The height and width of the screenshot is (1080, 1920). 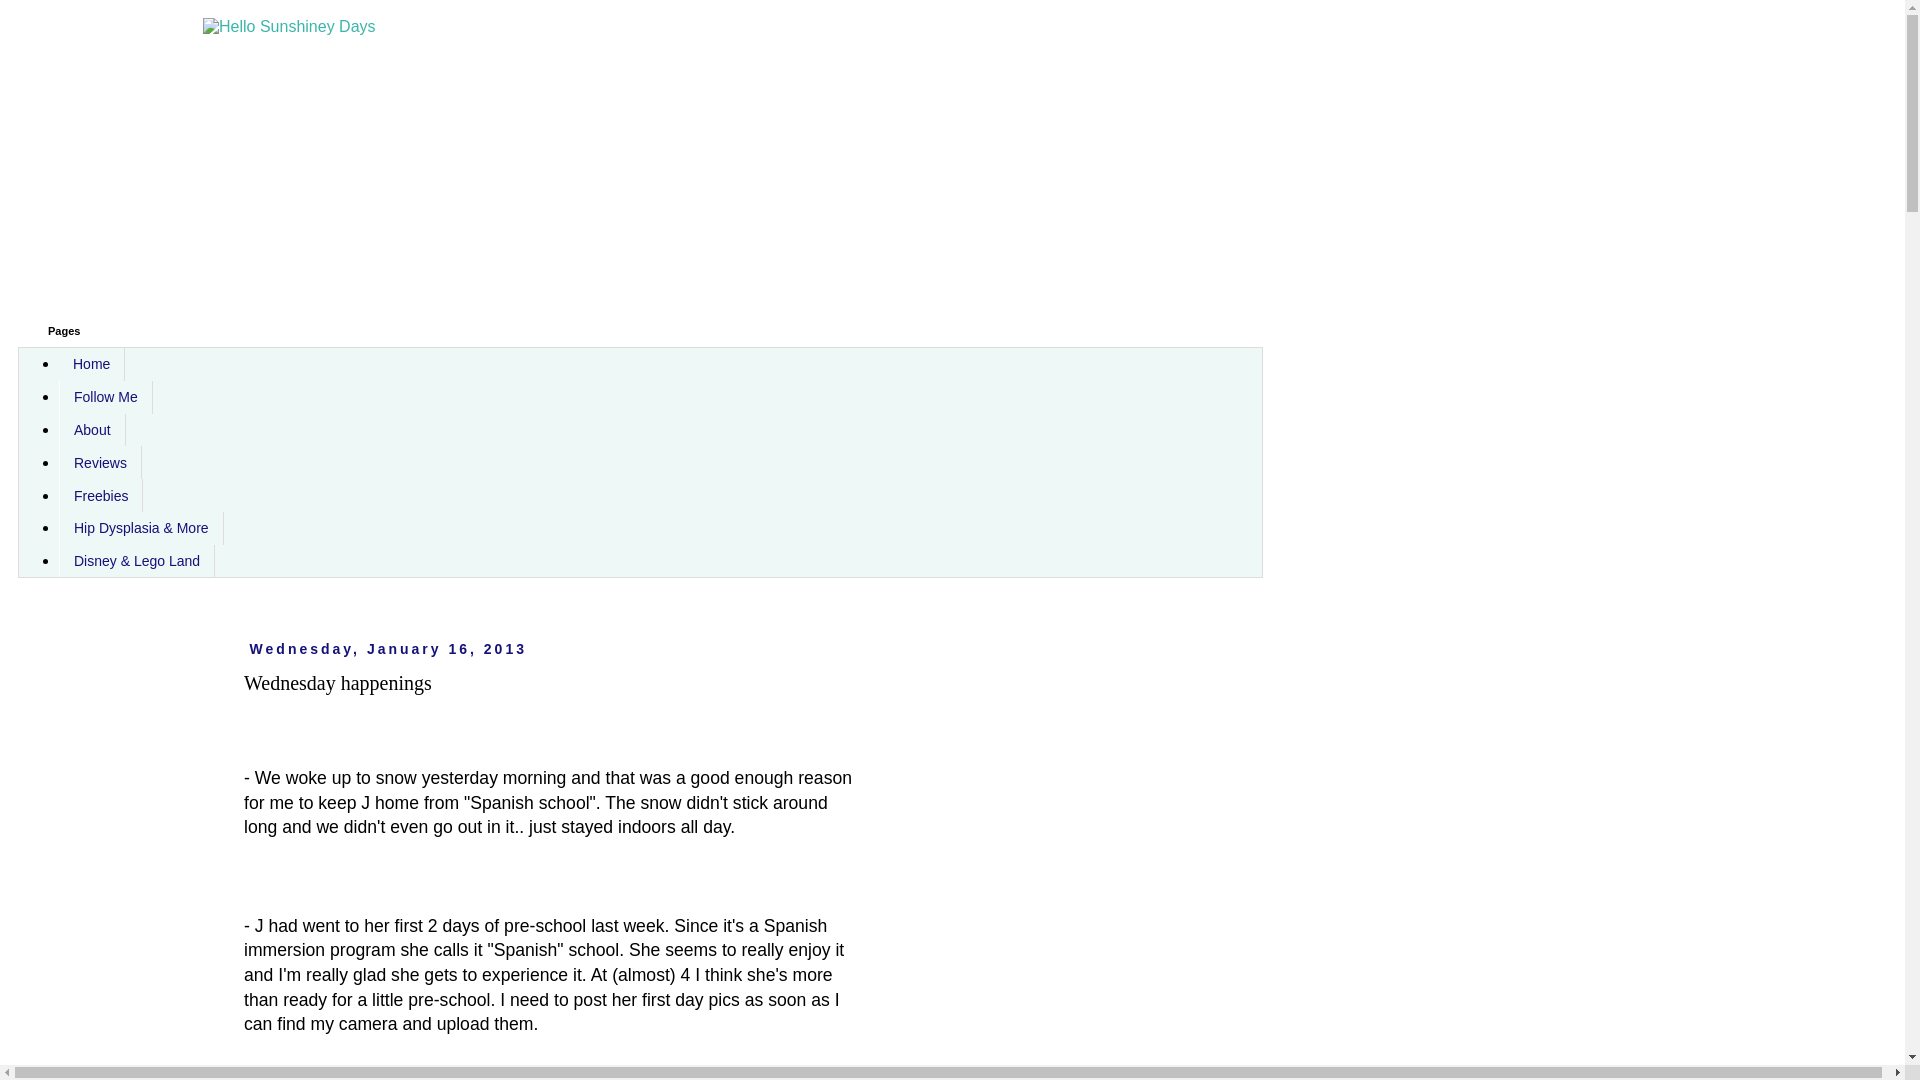 I want to click on Reviews, so click(x=100, y=462).